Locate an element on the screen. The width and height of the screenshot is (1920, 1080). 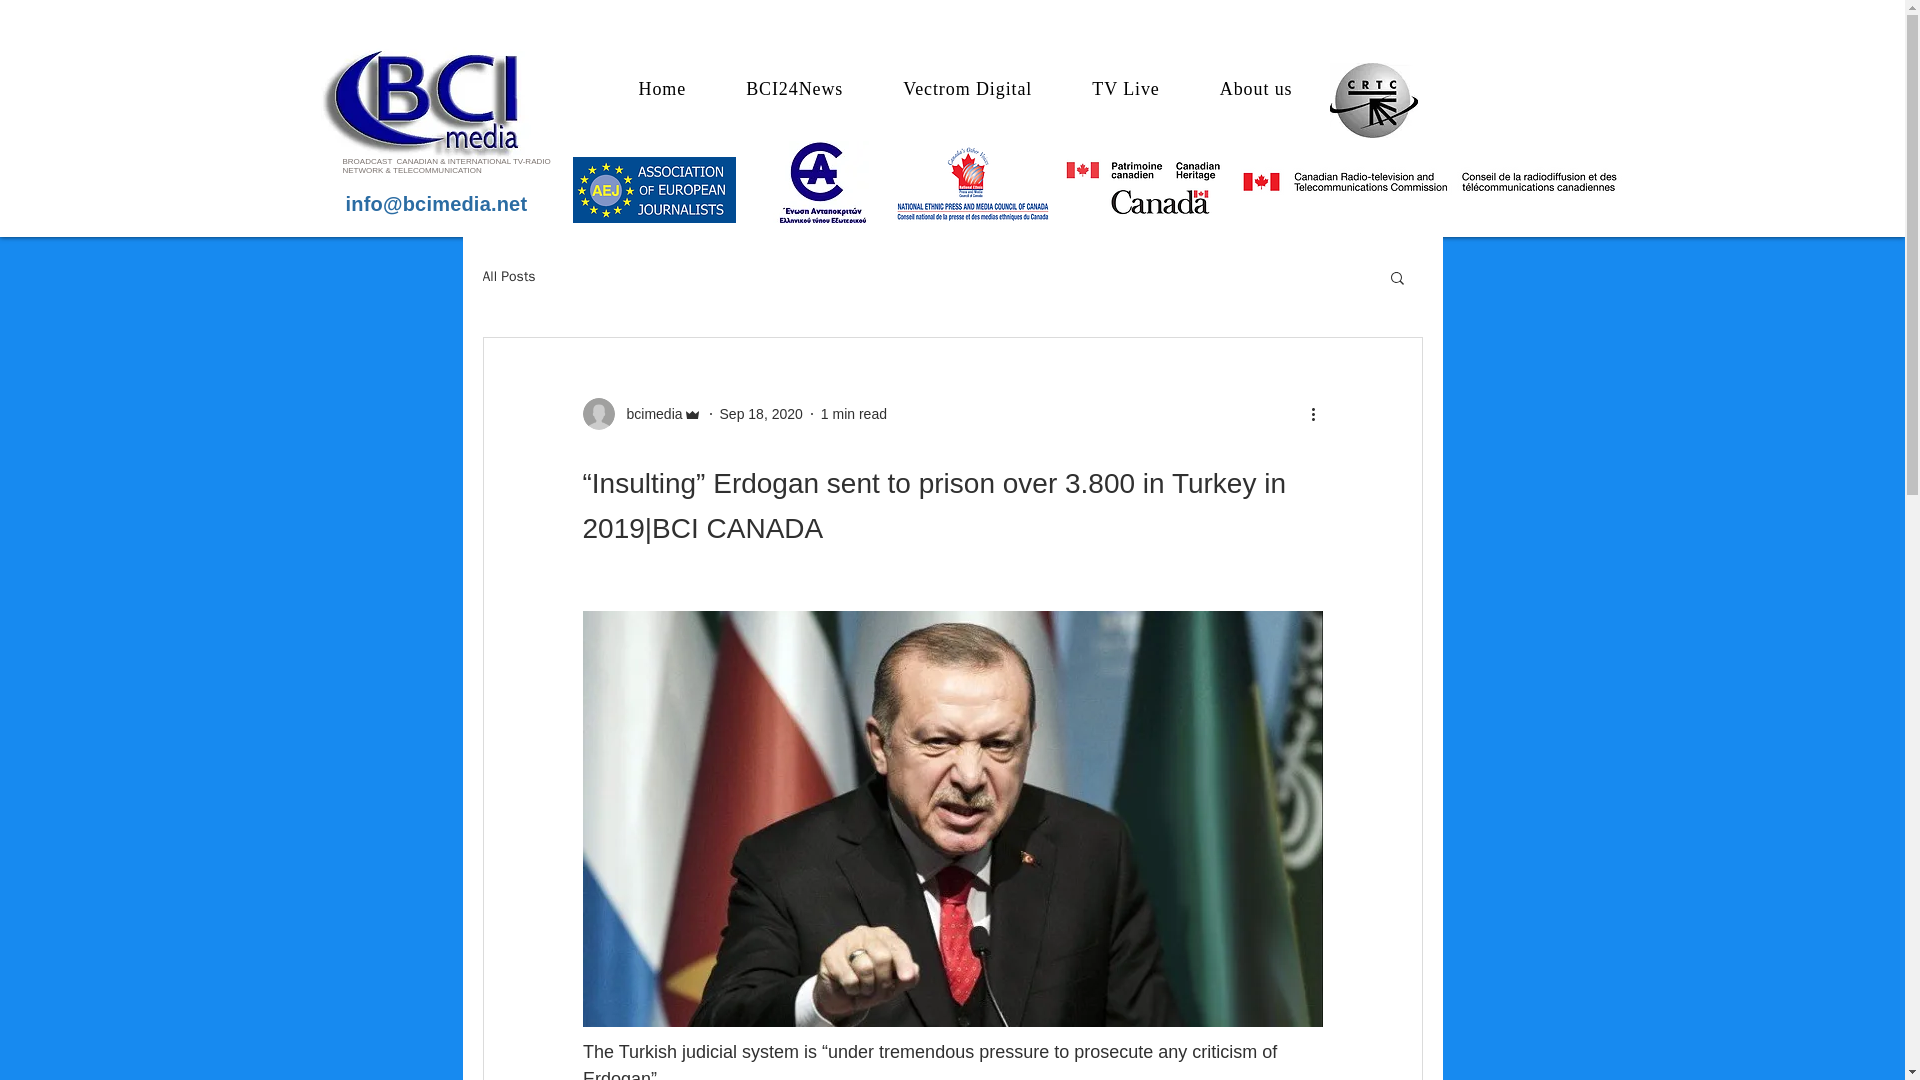
bcimedia is located at coordinates (648, 414).